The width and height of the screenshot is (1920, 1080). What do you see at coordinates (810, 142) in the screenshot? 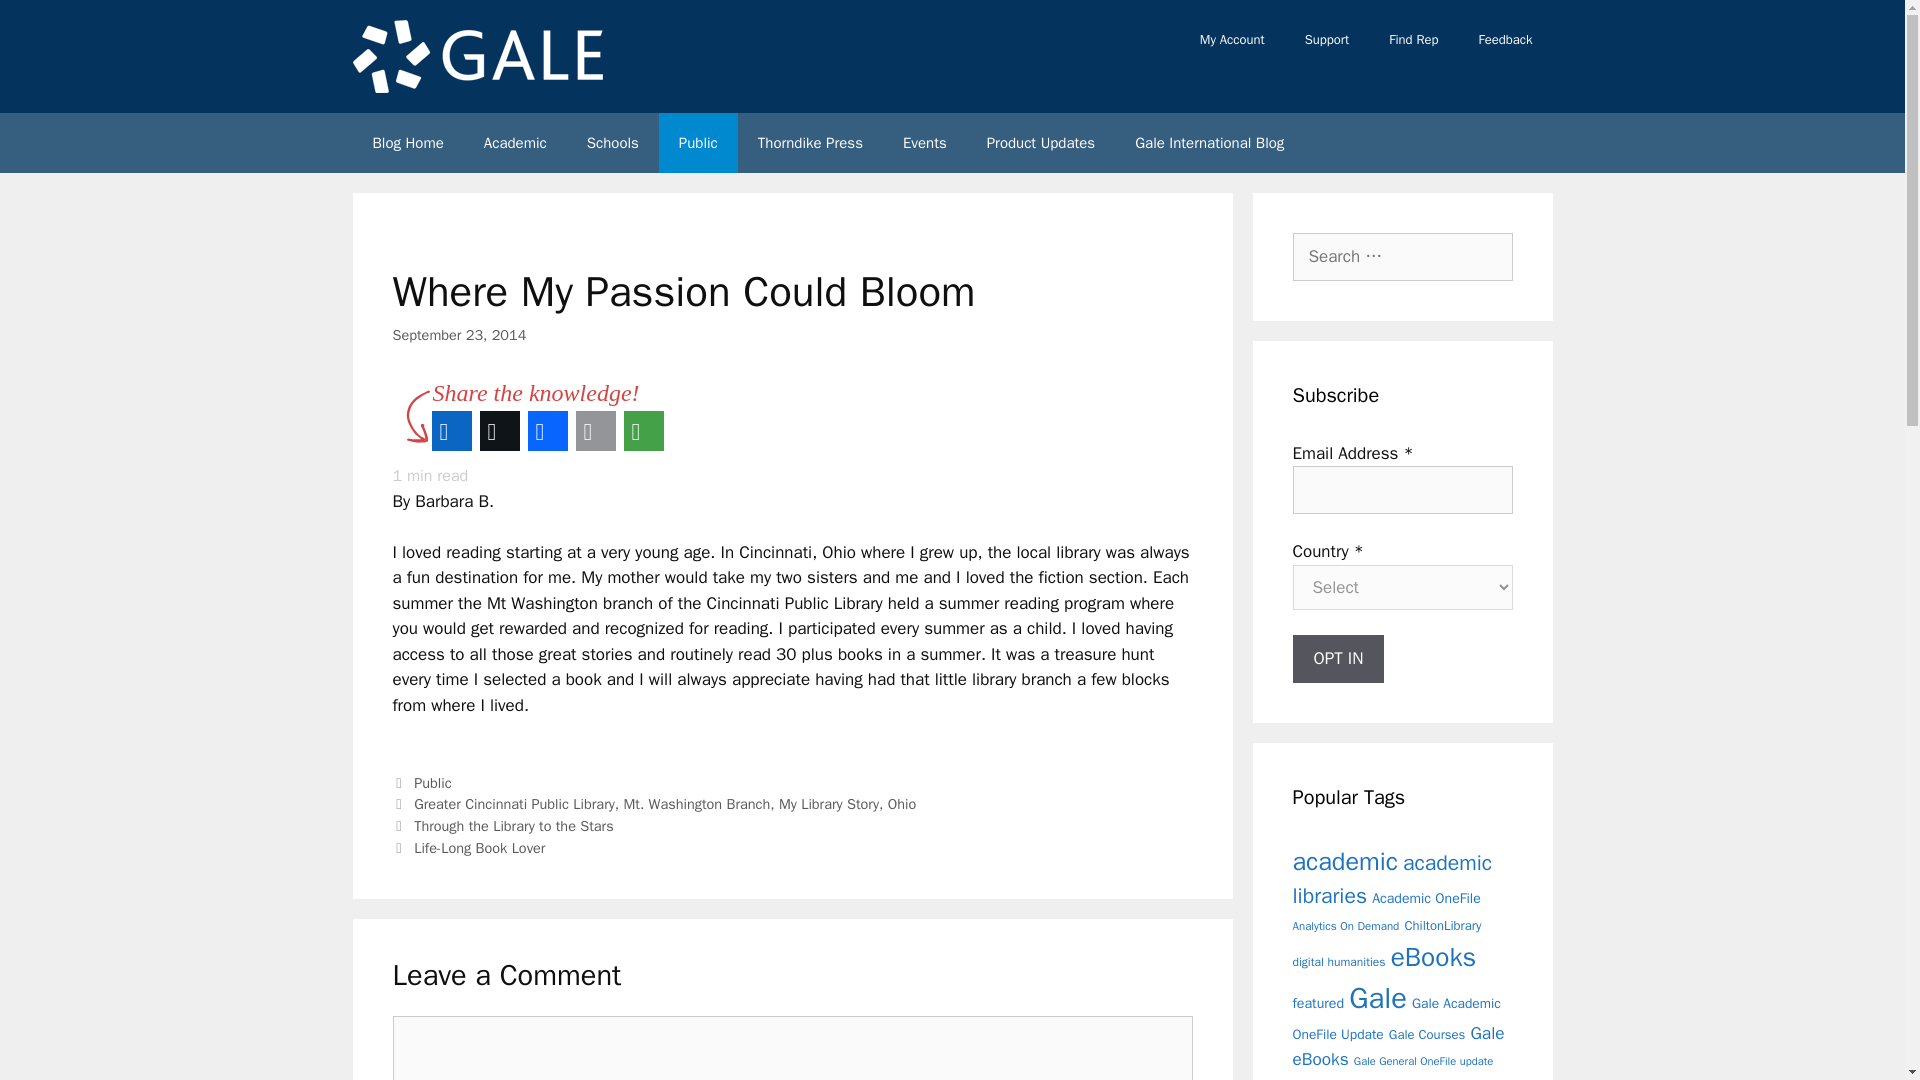
I see `Thorndike Press` at bounding box center [810, 142].